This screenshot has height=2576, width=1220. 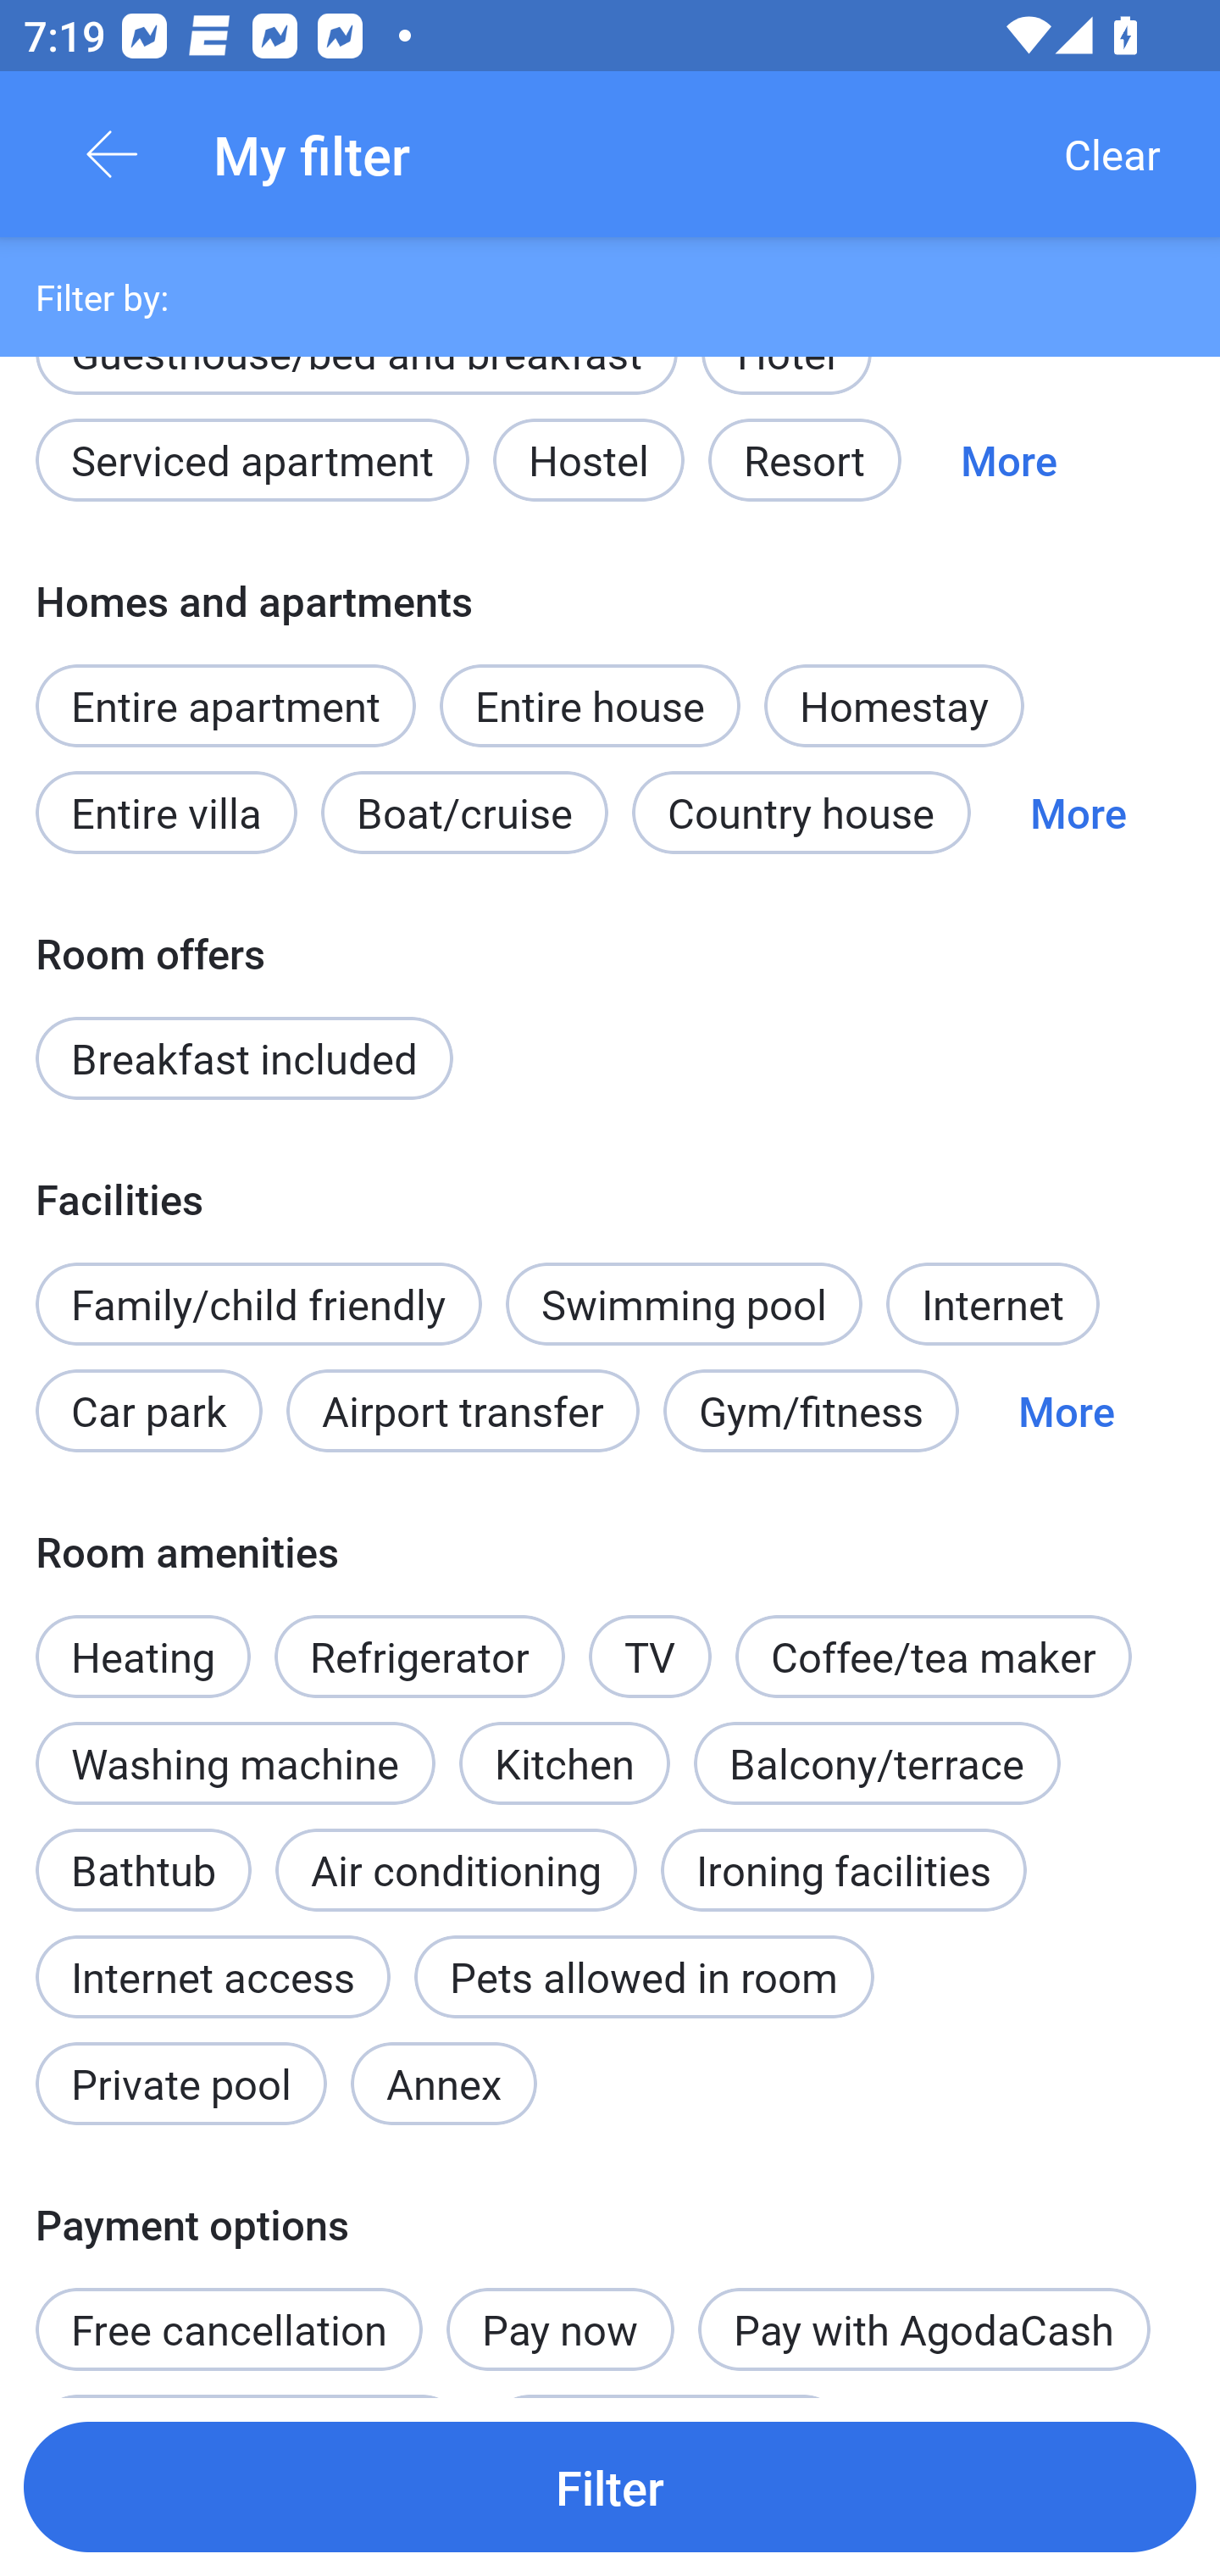 I want to click on Entire villa, so click(x=166, y=812).